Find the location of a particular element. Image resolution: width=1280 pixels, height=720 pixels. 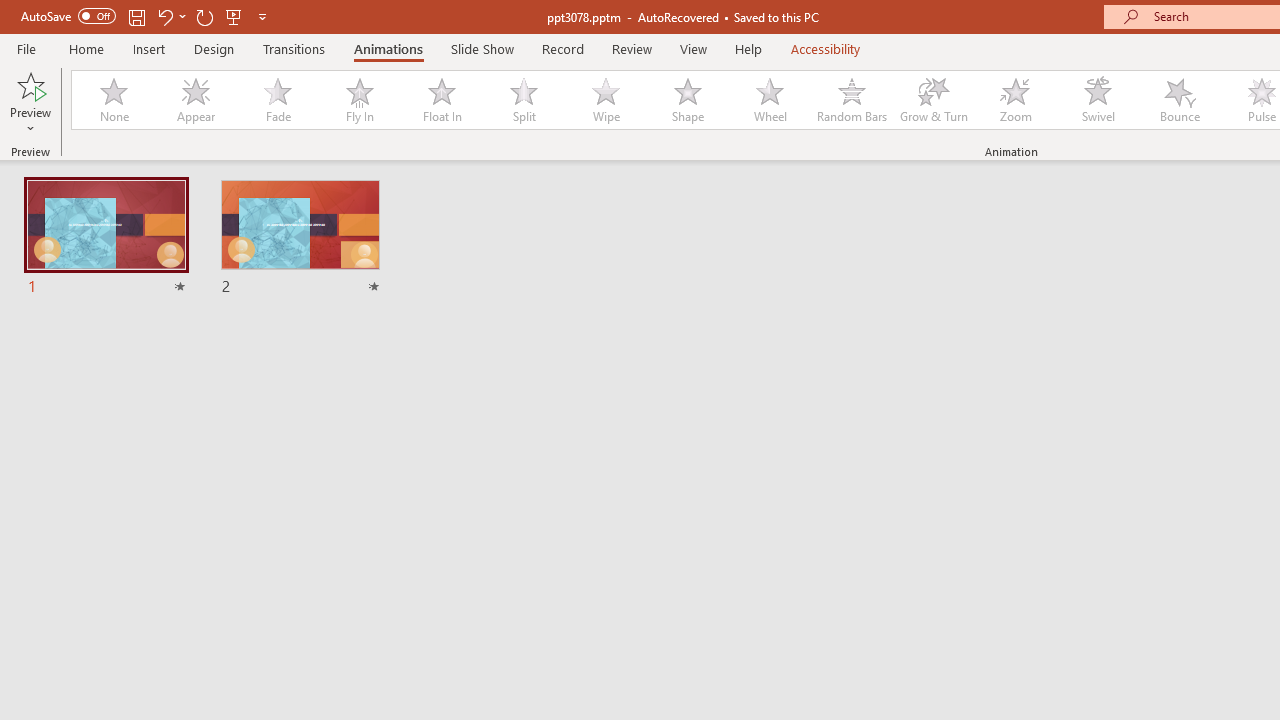

Review is located at coordinates (631, 48).